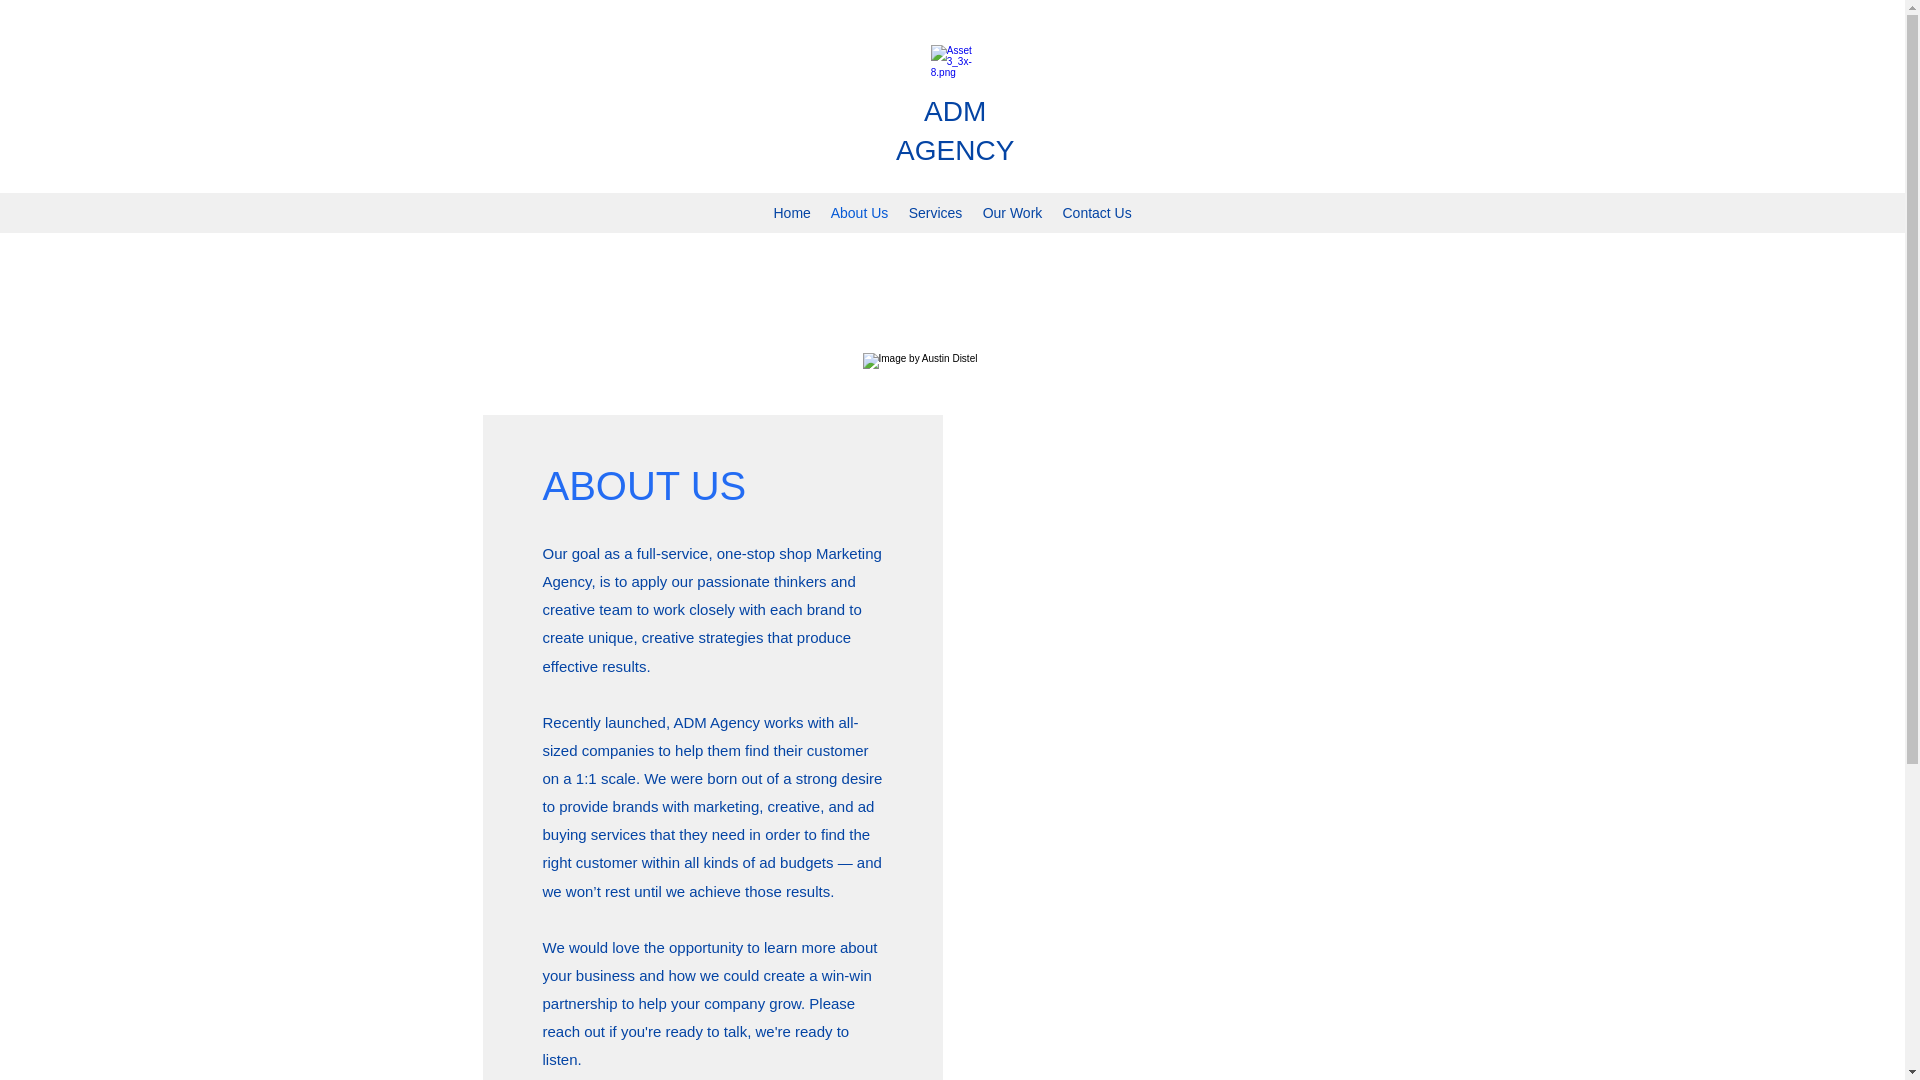 This screenshot has height=1080, width=1920. I want to click on Contact Us, so click(1096, 212).